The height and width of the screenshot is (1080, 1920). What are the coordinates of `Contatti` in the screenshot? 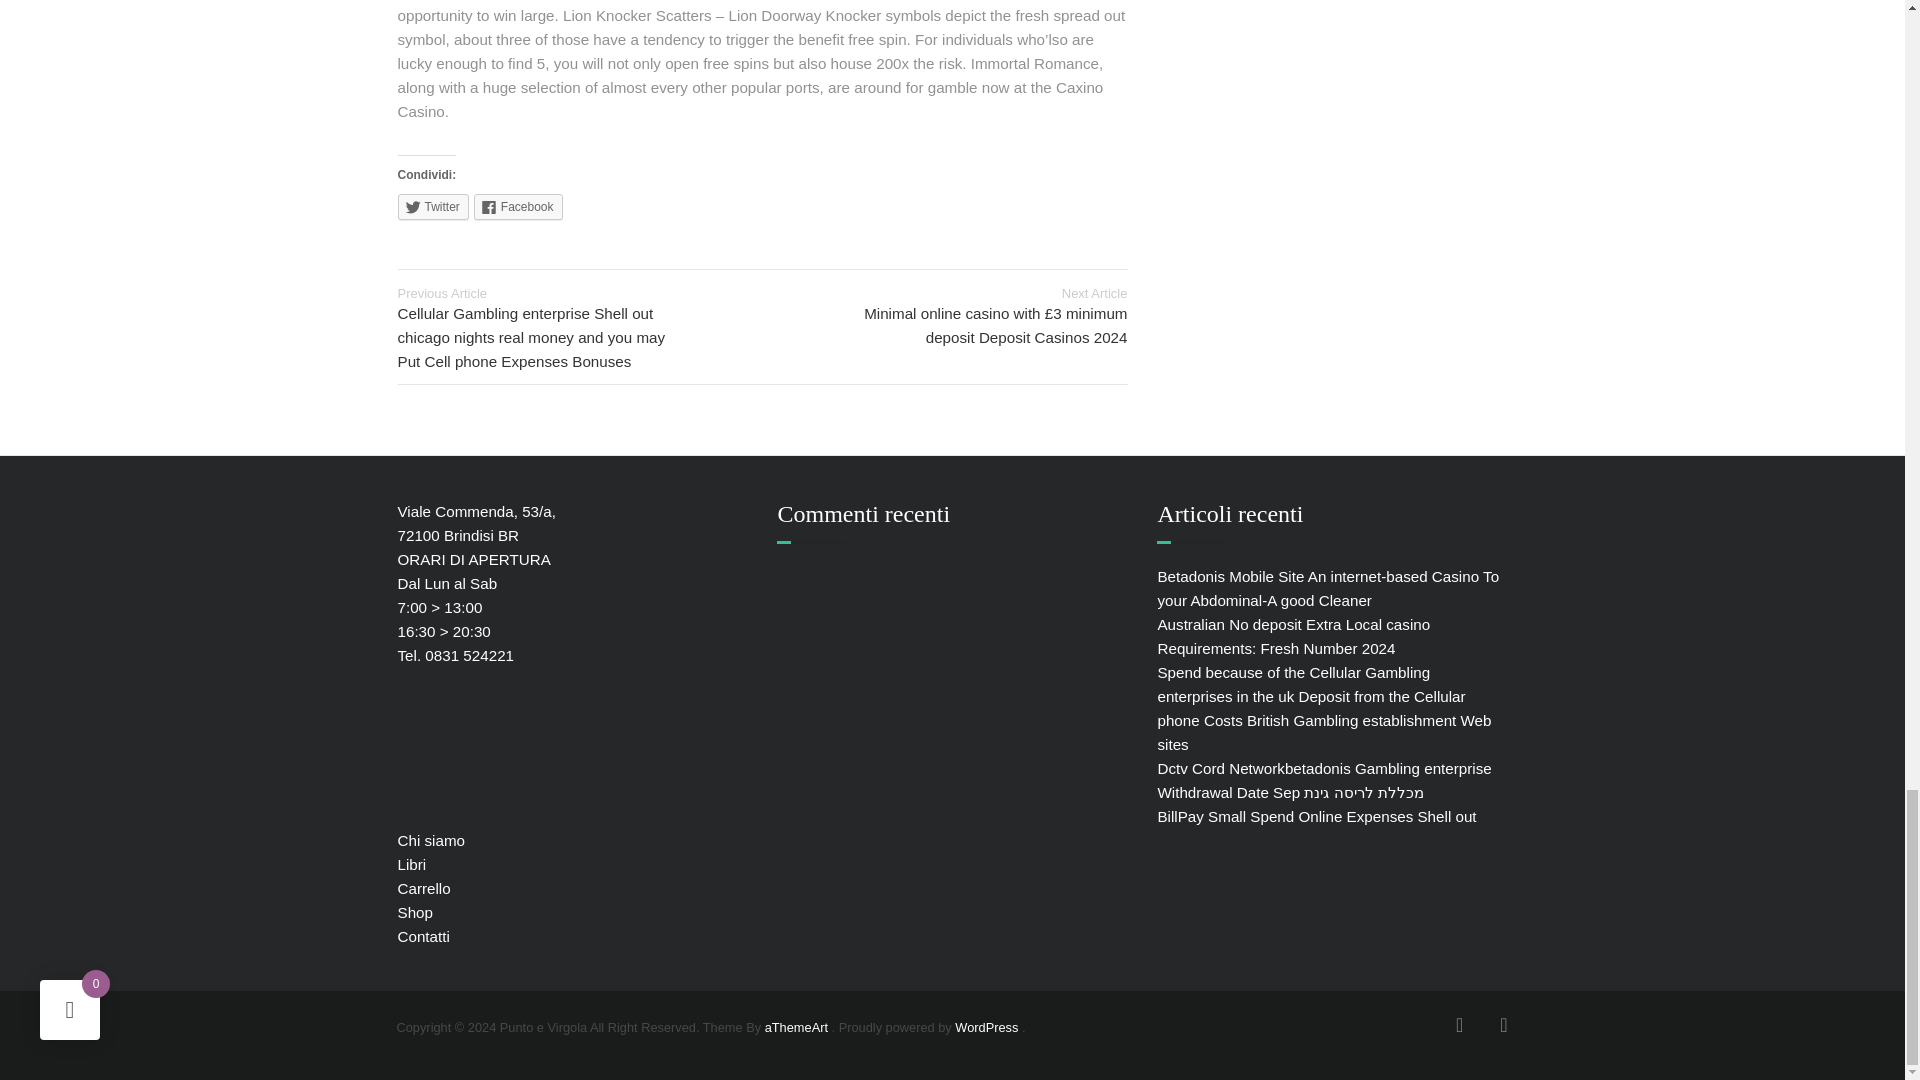 It's located at (423, 936).